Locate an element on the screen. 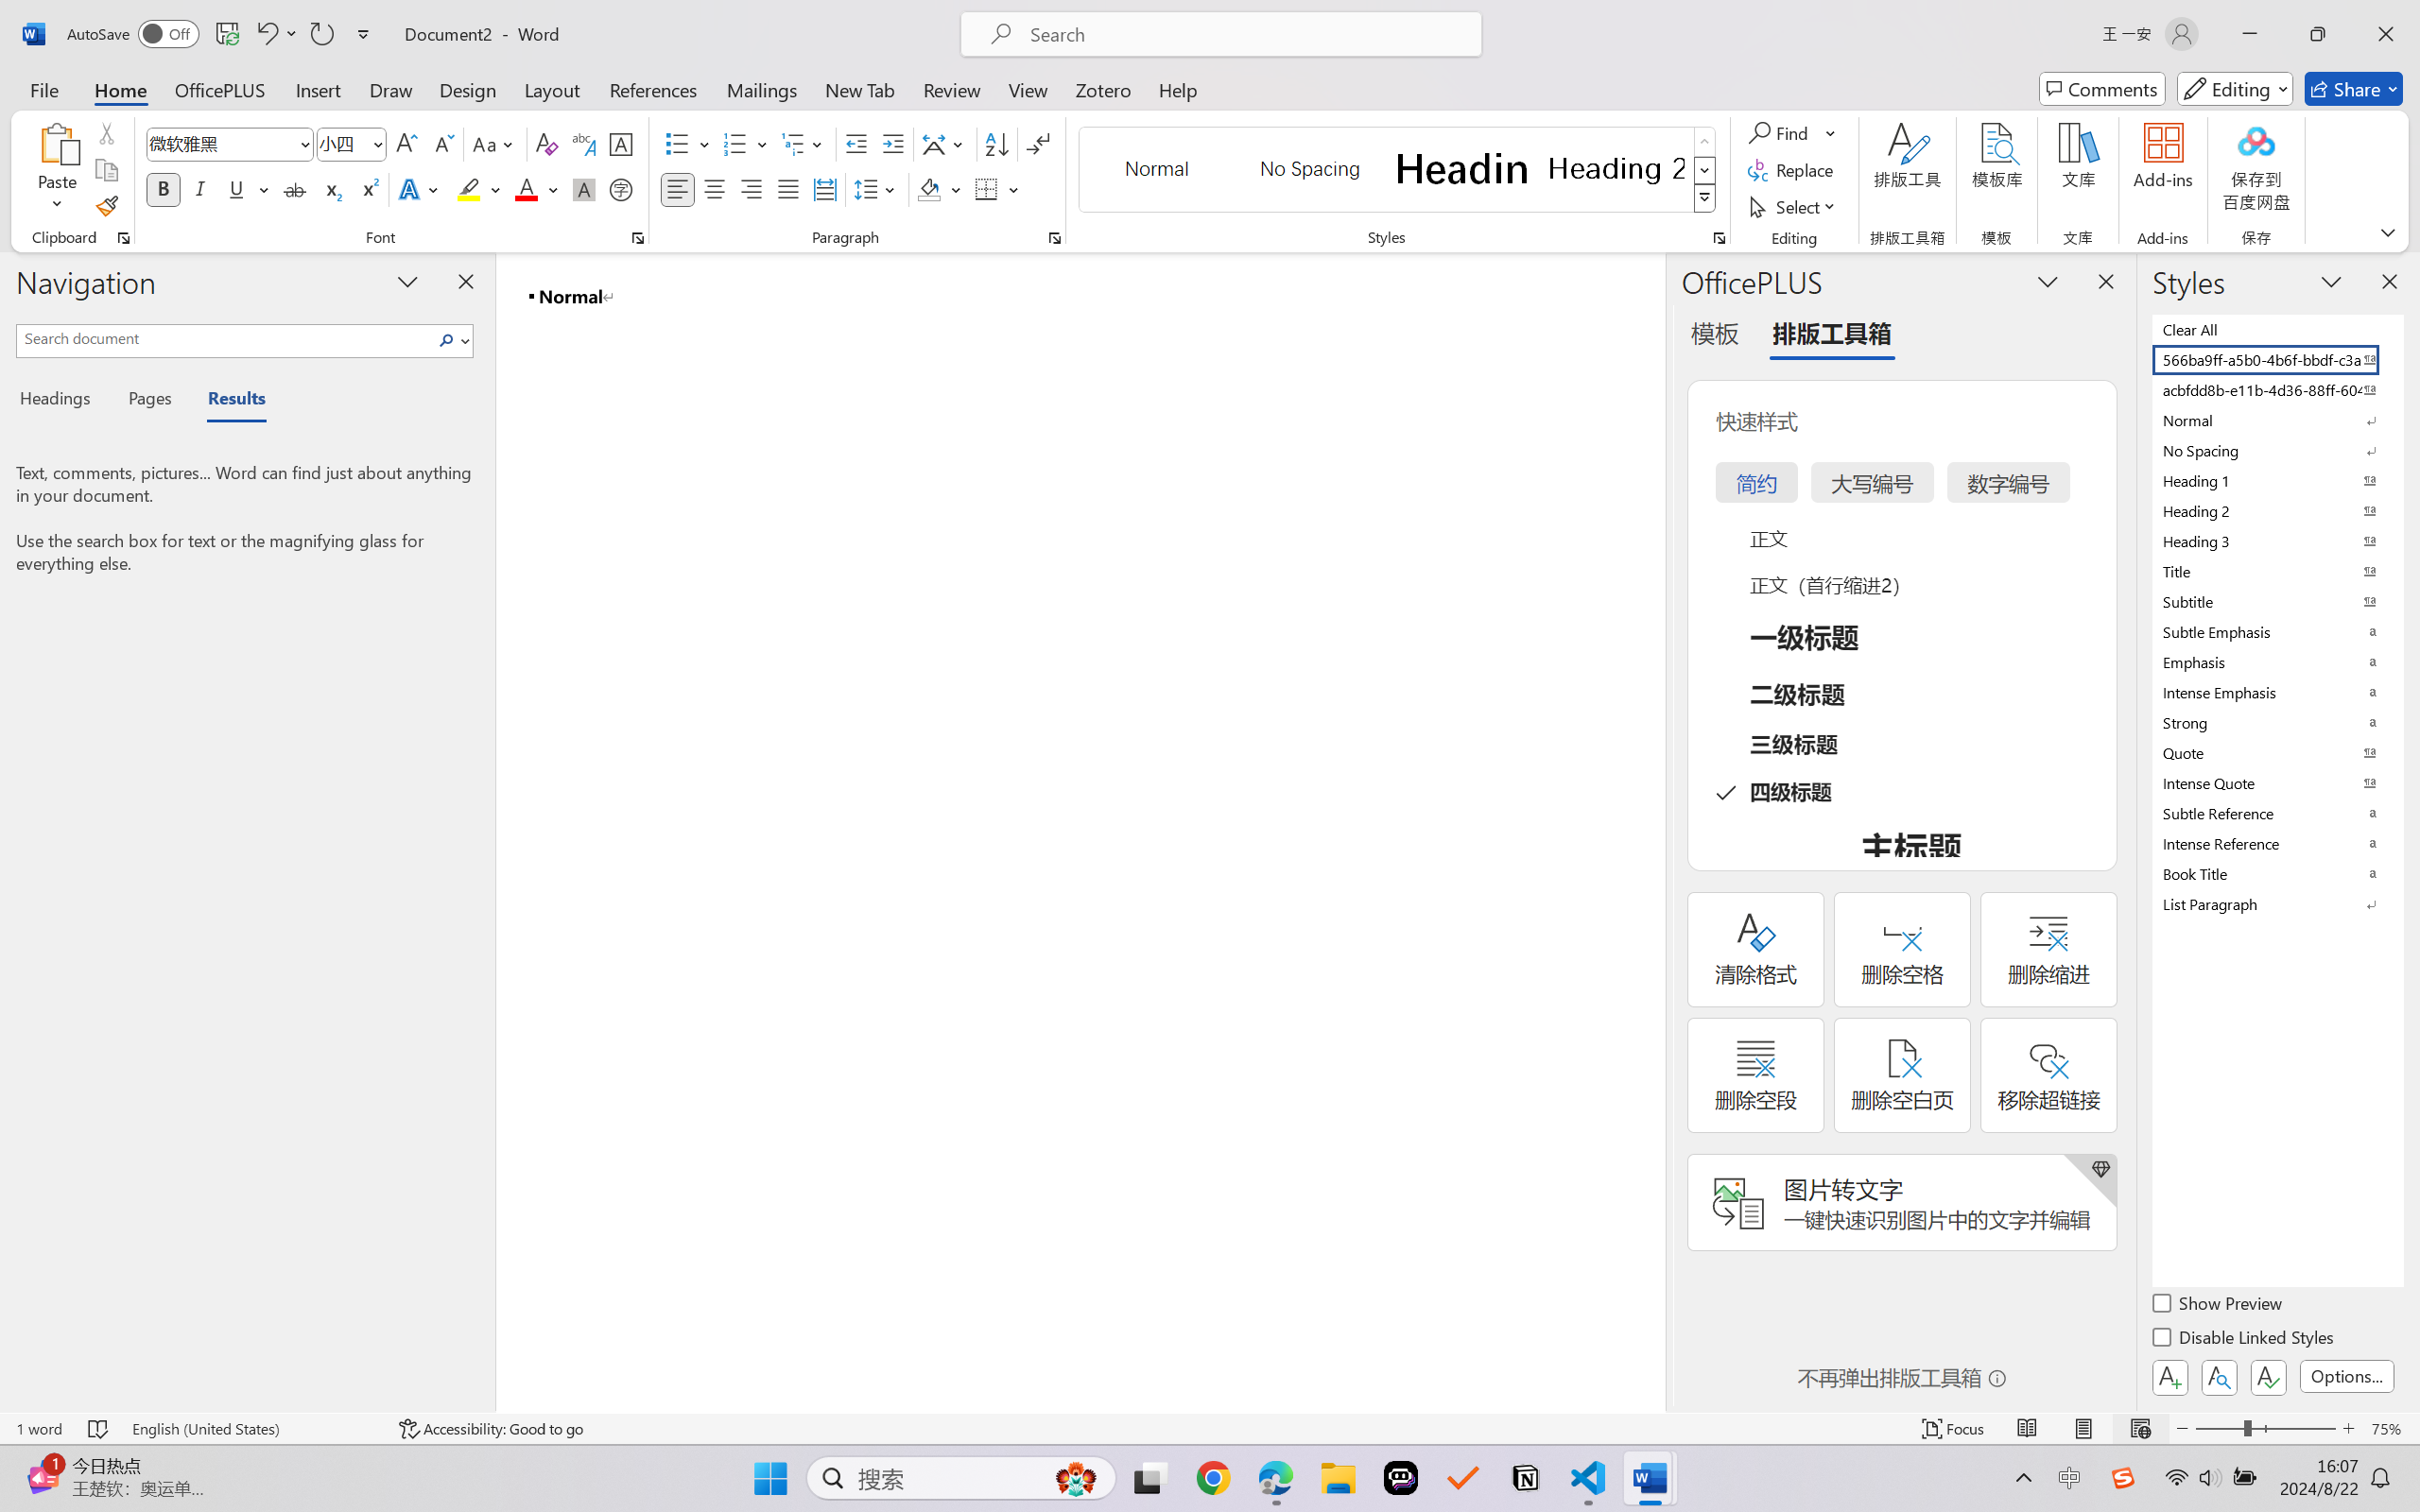 The image size is (2420, 1512). Design is located at coordinates (468, 89).